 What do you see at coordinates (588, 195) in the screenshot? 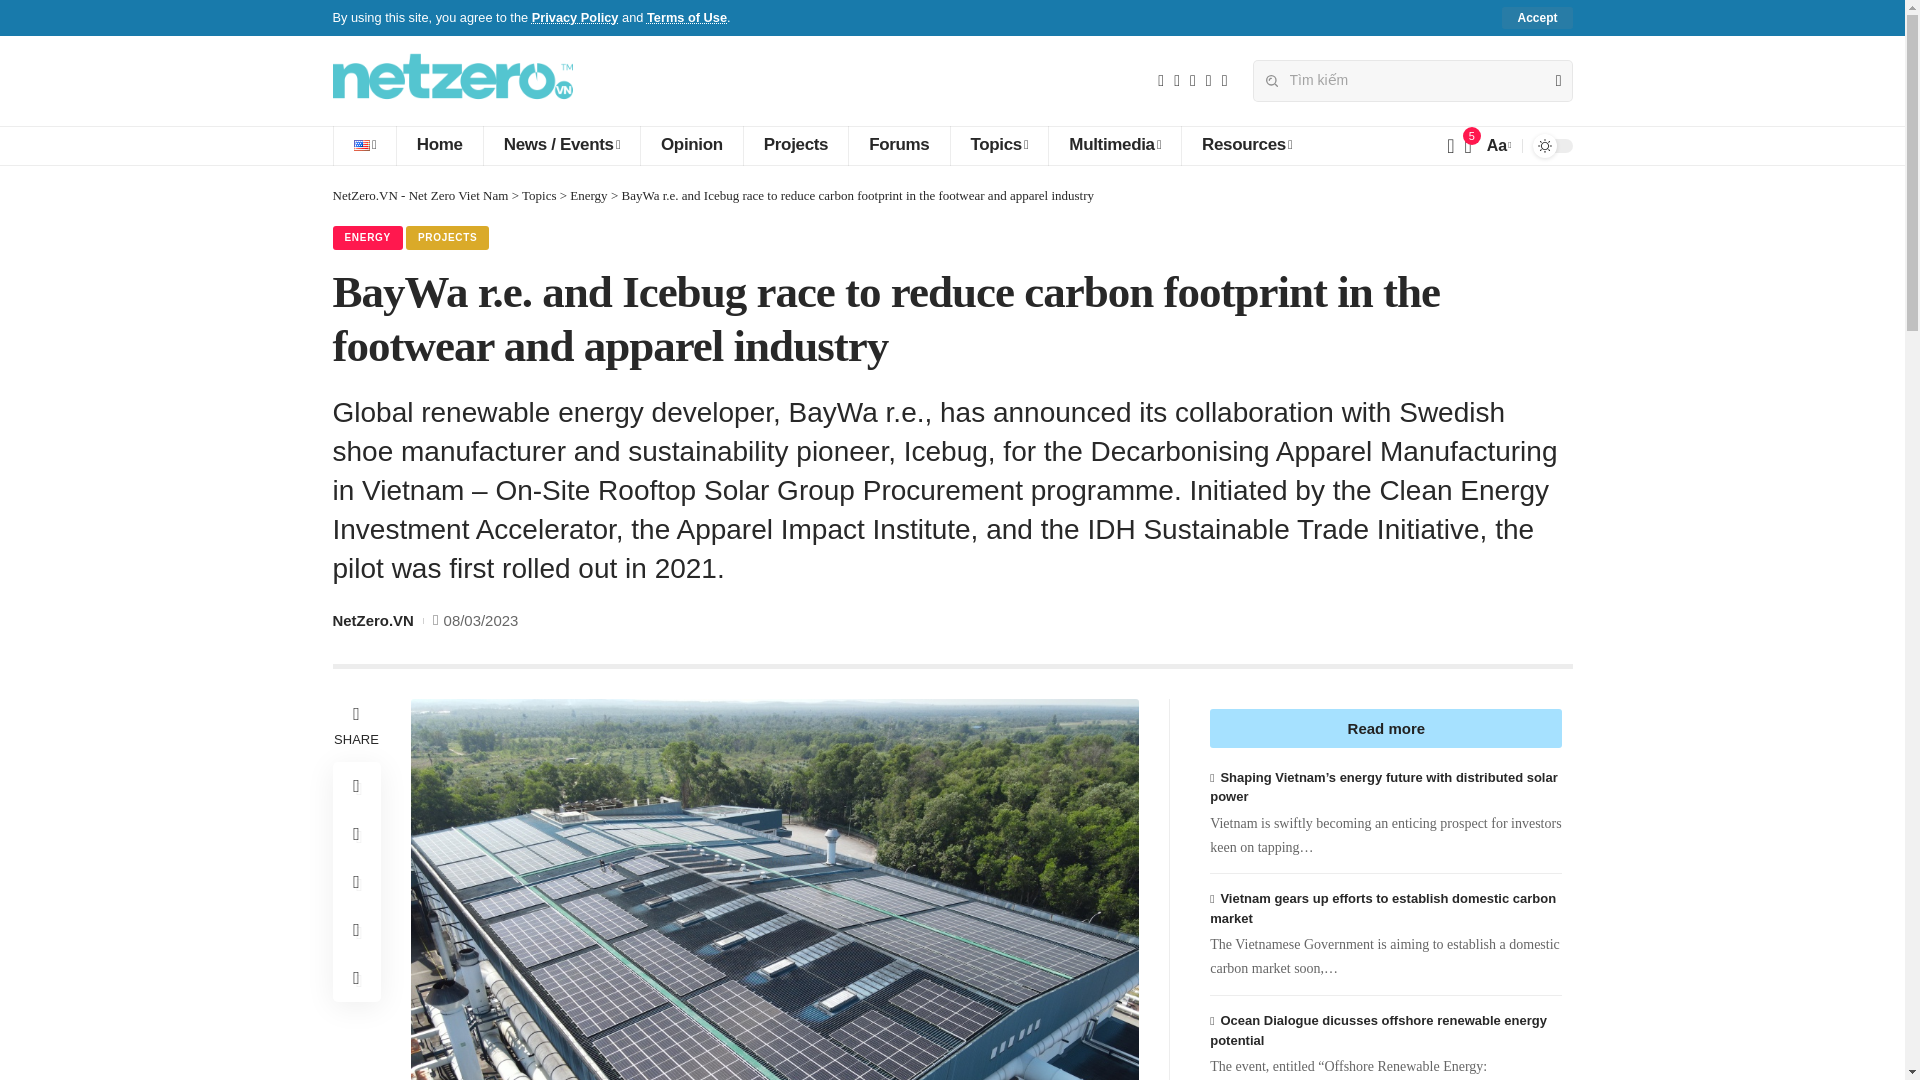
I see `Go to the Energy Category archives.` at bounding box center [588, 195].